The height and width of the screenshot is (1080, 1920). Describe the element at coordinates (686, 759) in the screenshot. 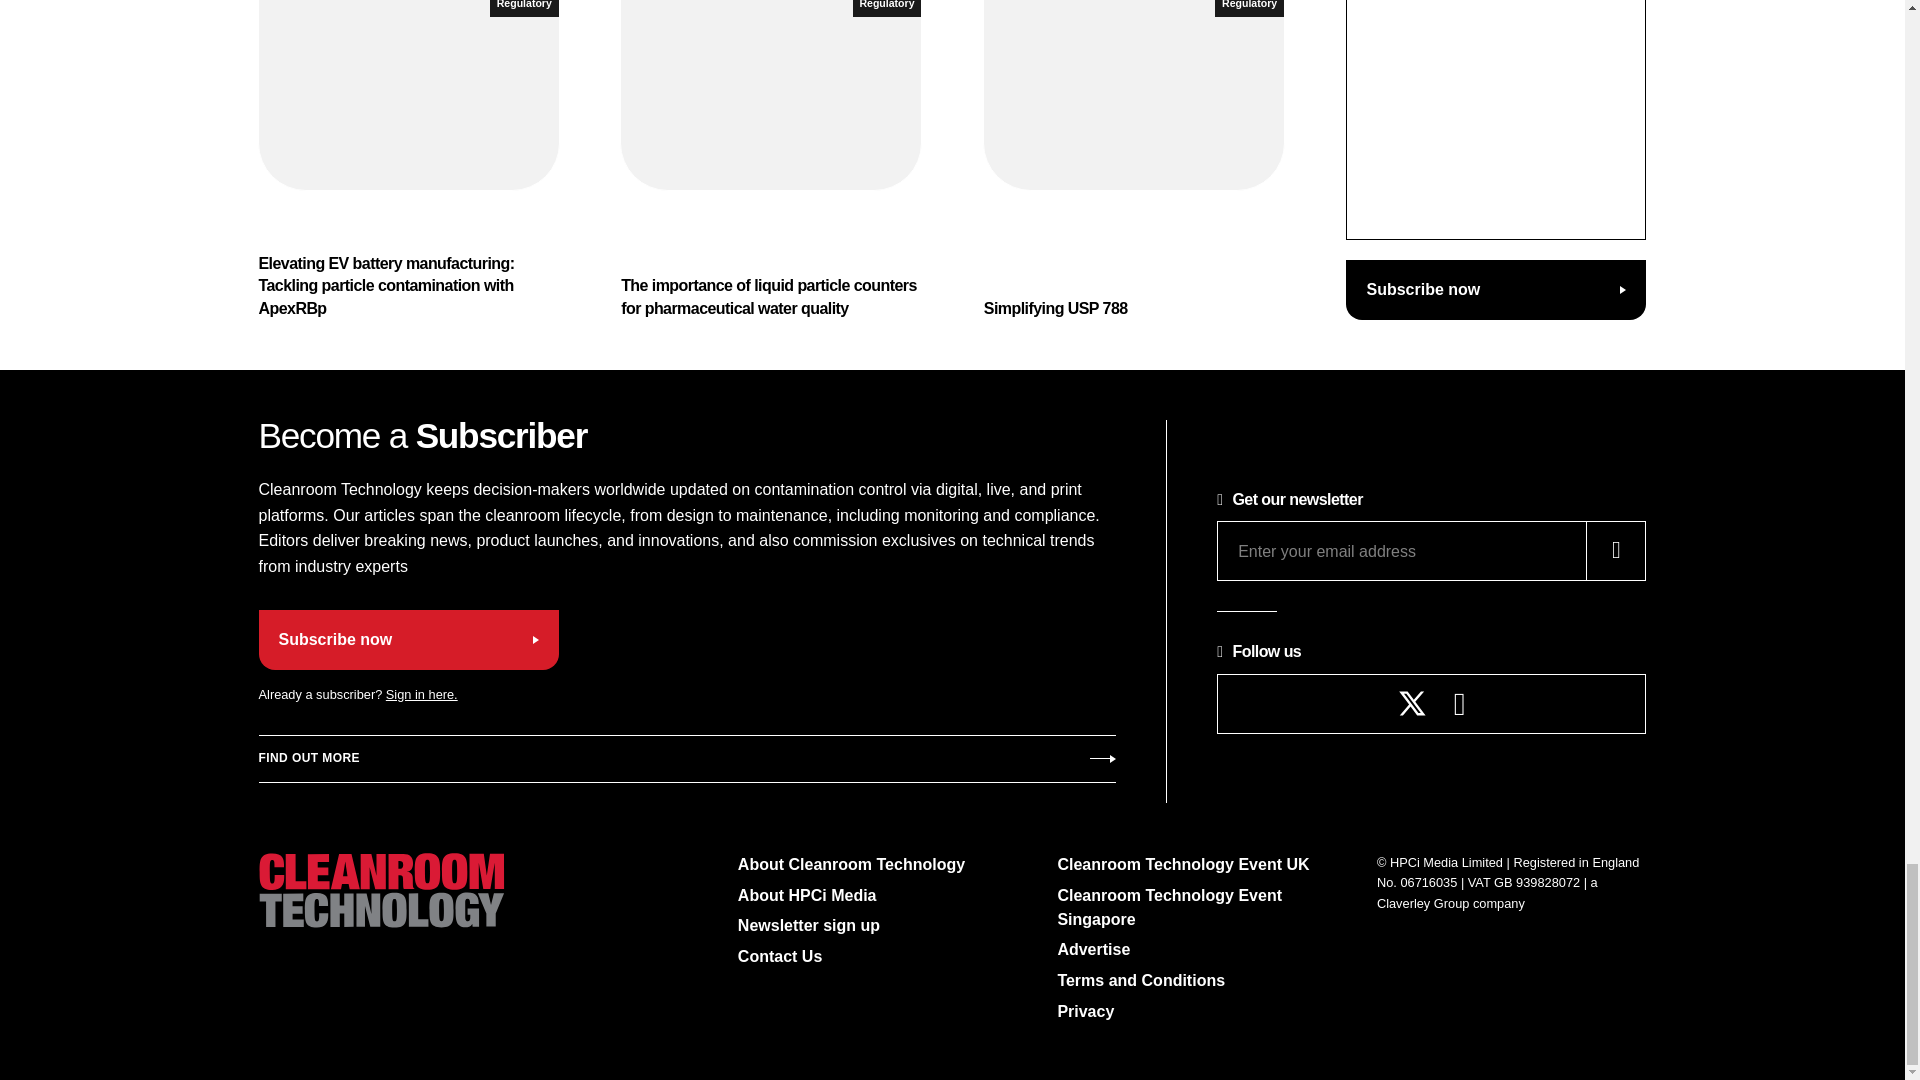

I see `Subscribe` at that location.